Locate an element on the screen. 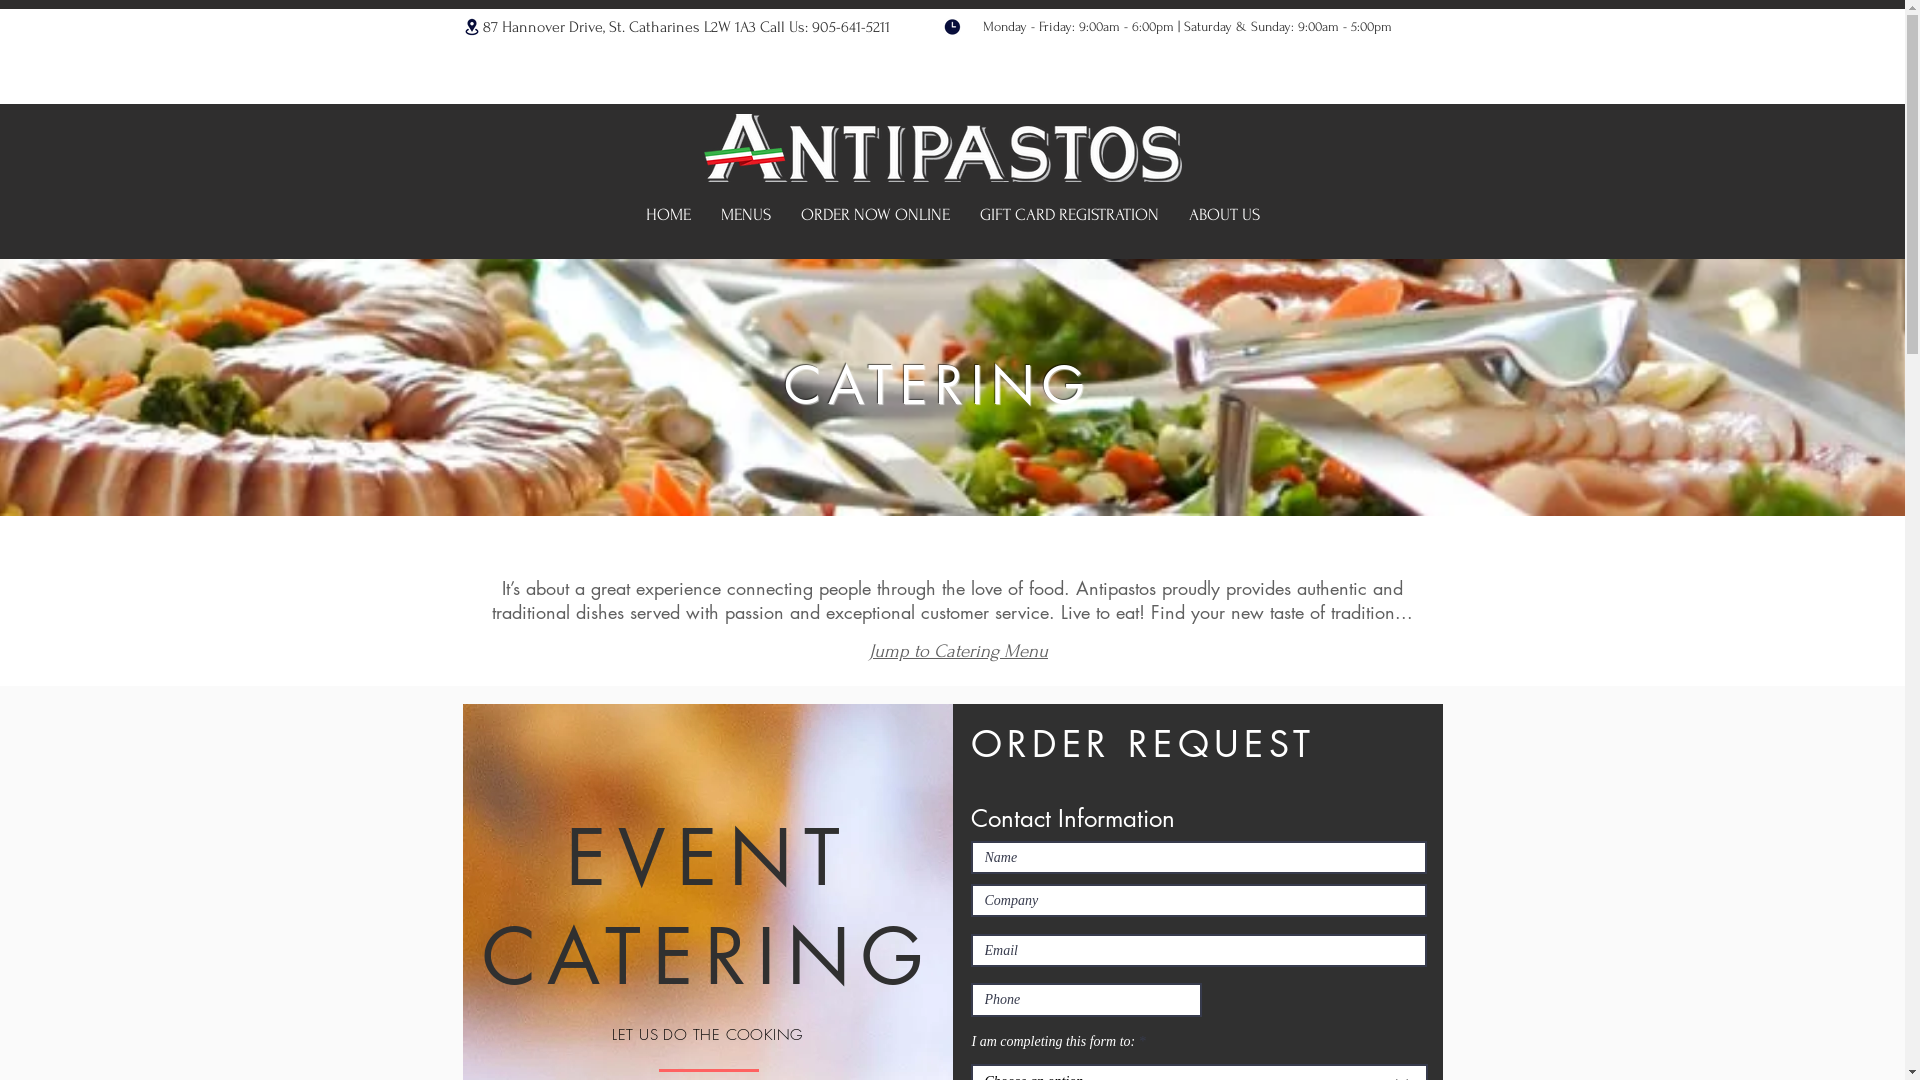 This screenshot has width=1920, height=1080. ORDER NOW ONLINE is located at coordinates (875, 215).